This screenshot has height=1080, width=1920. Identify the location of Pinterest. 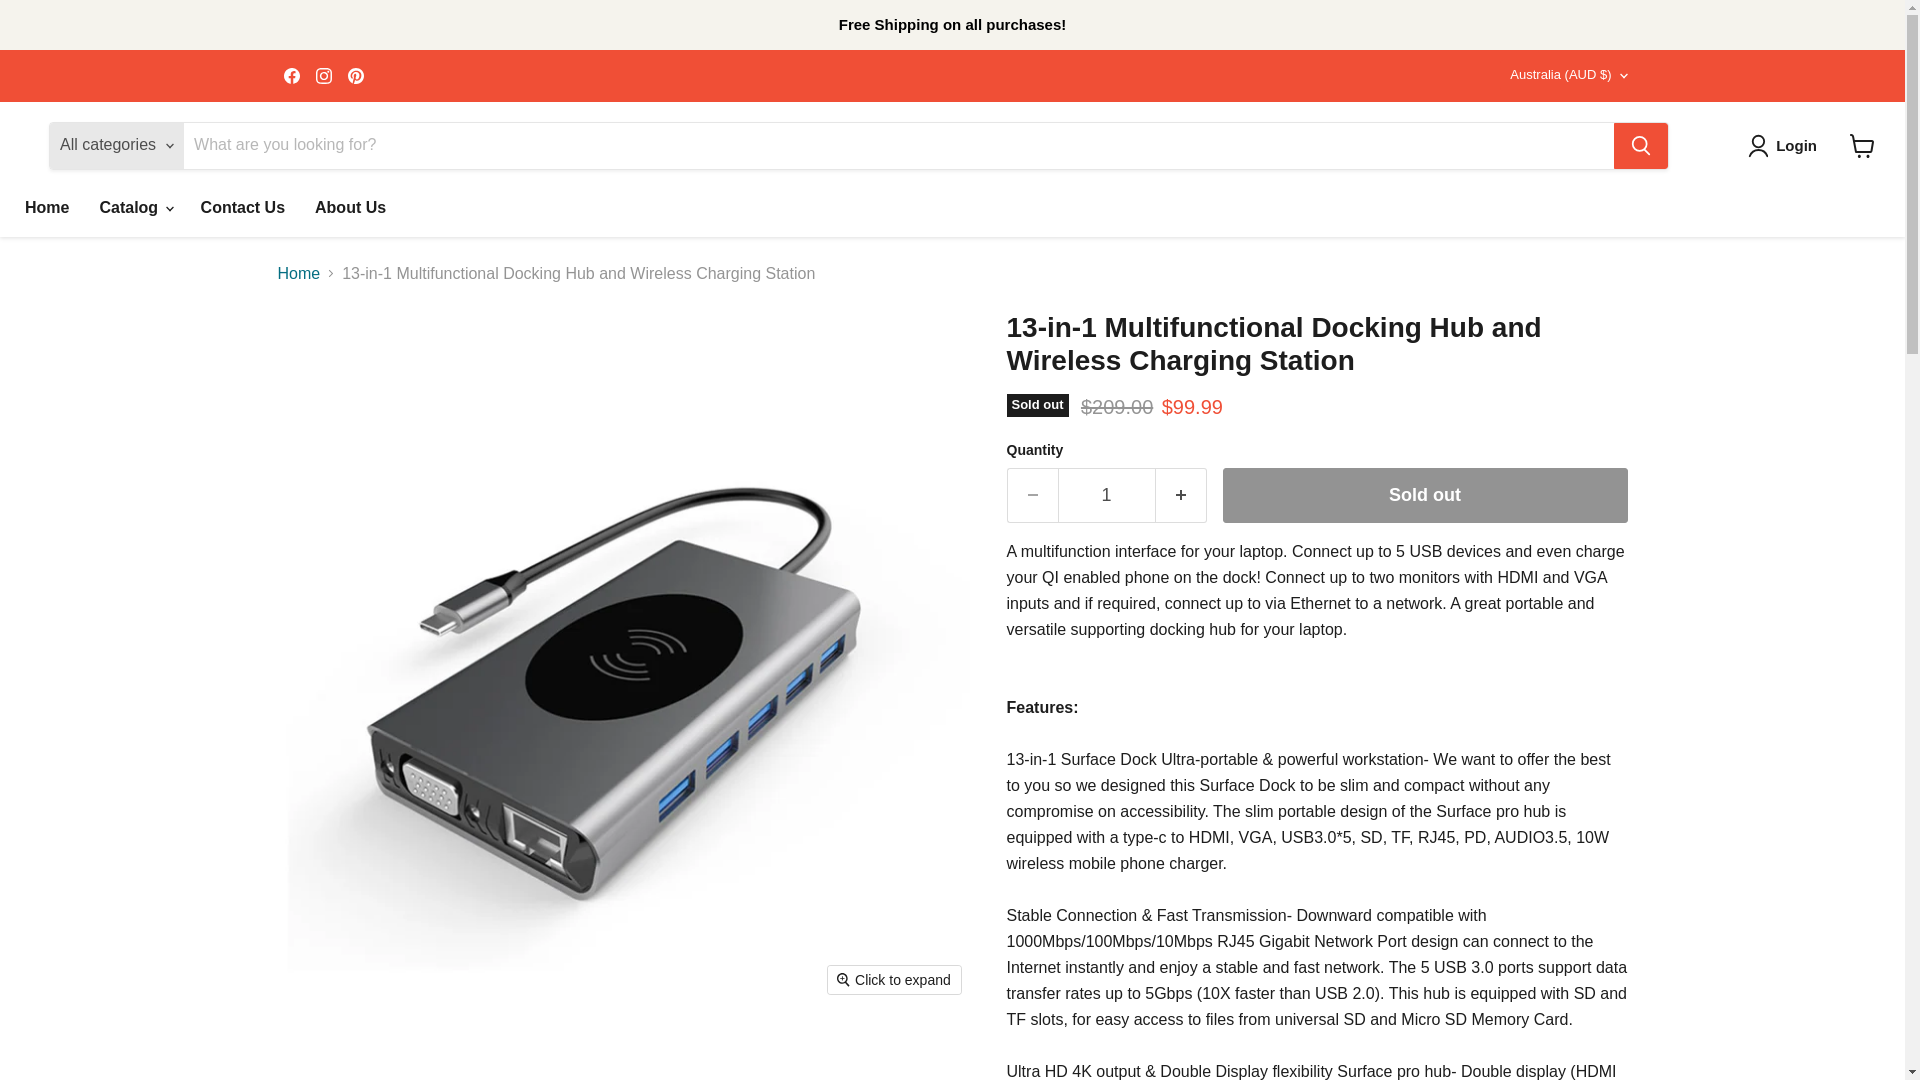
(356, 75).